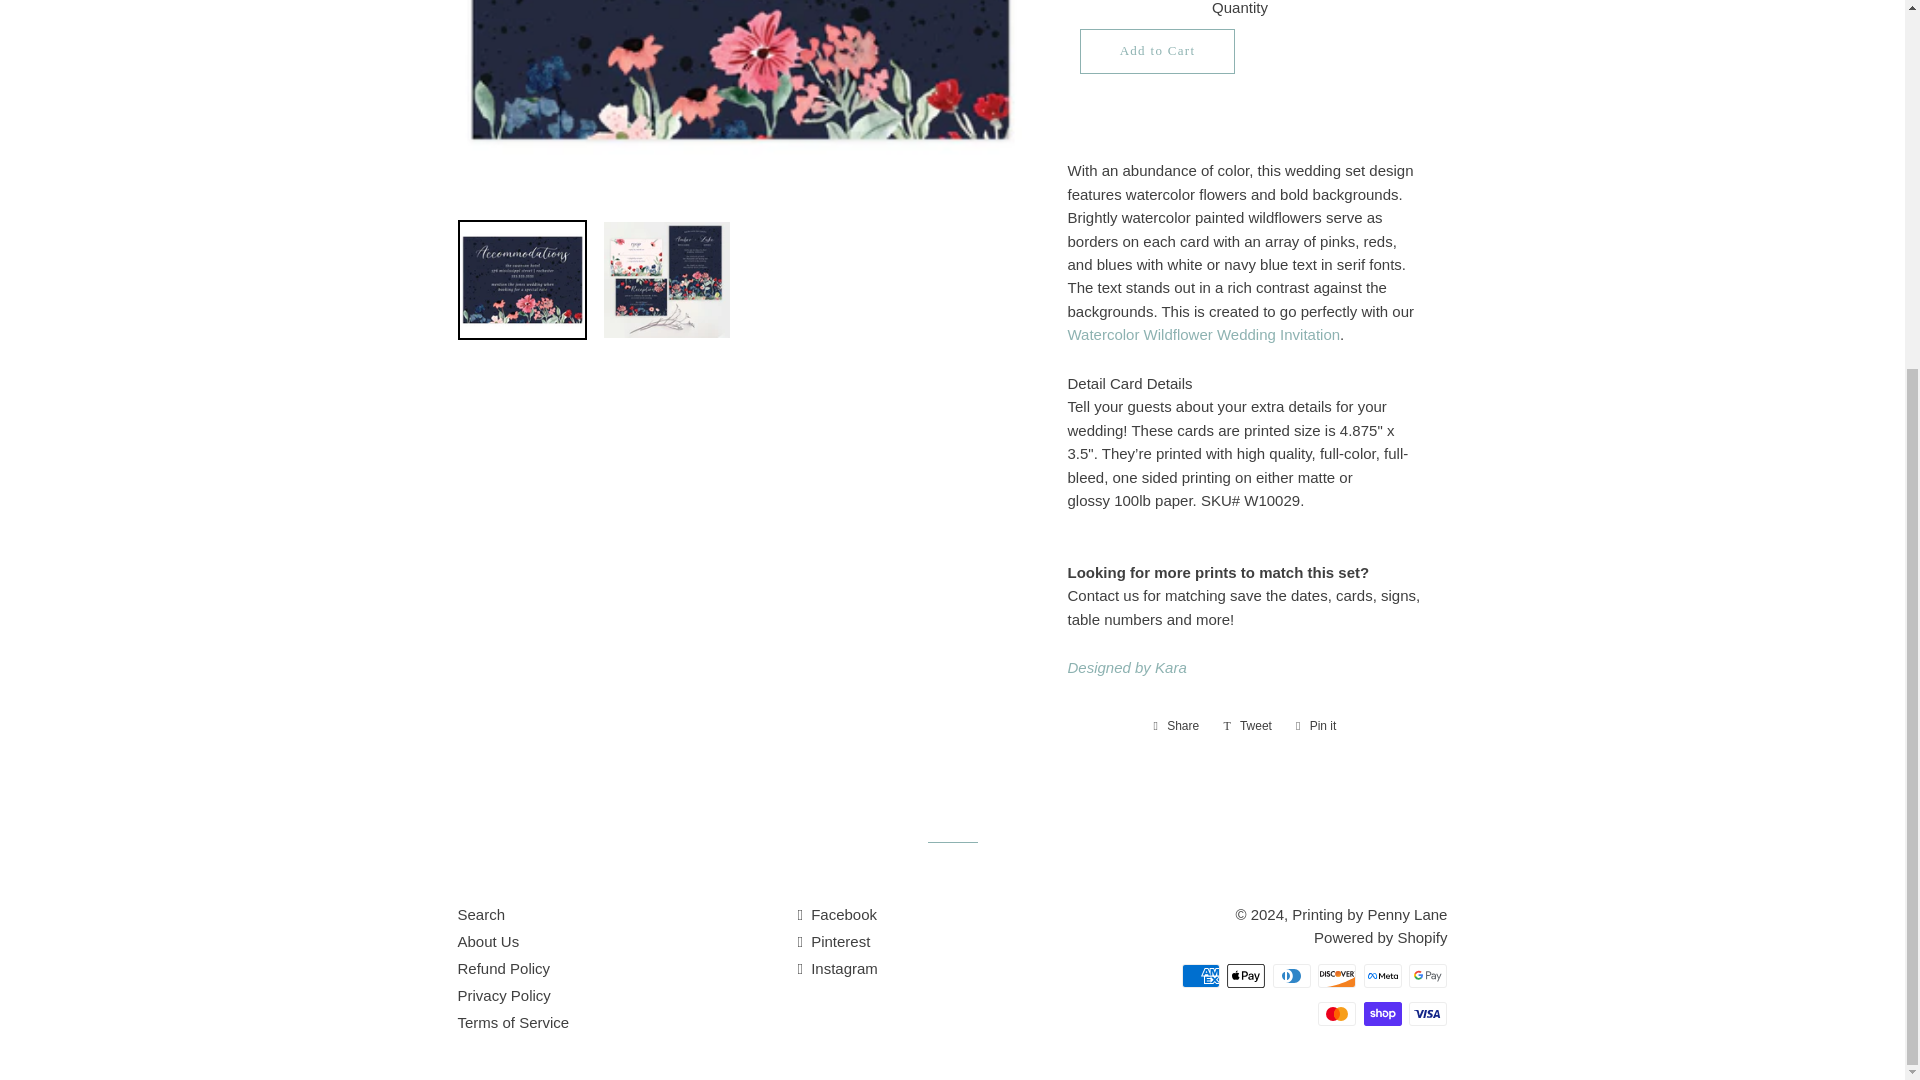  Describe the element at coordinates (1336, 976) in the screenshot. I see `Discover` at that location.